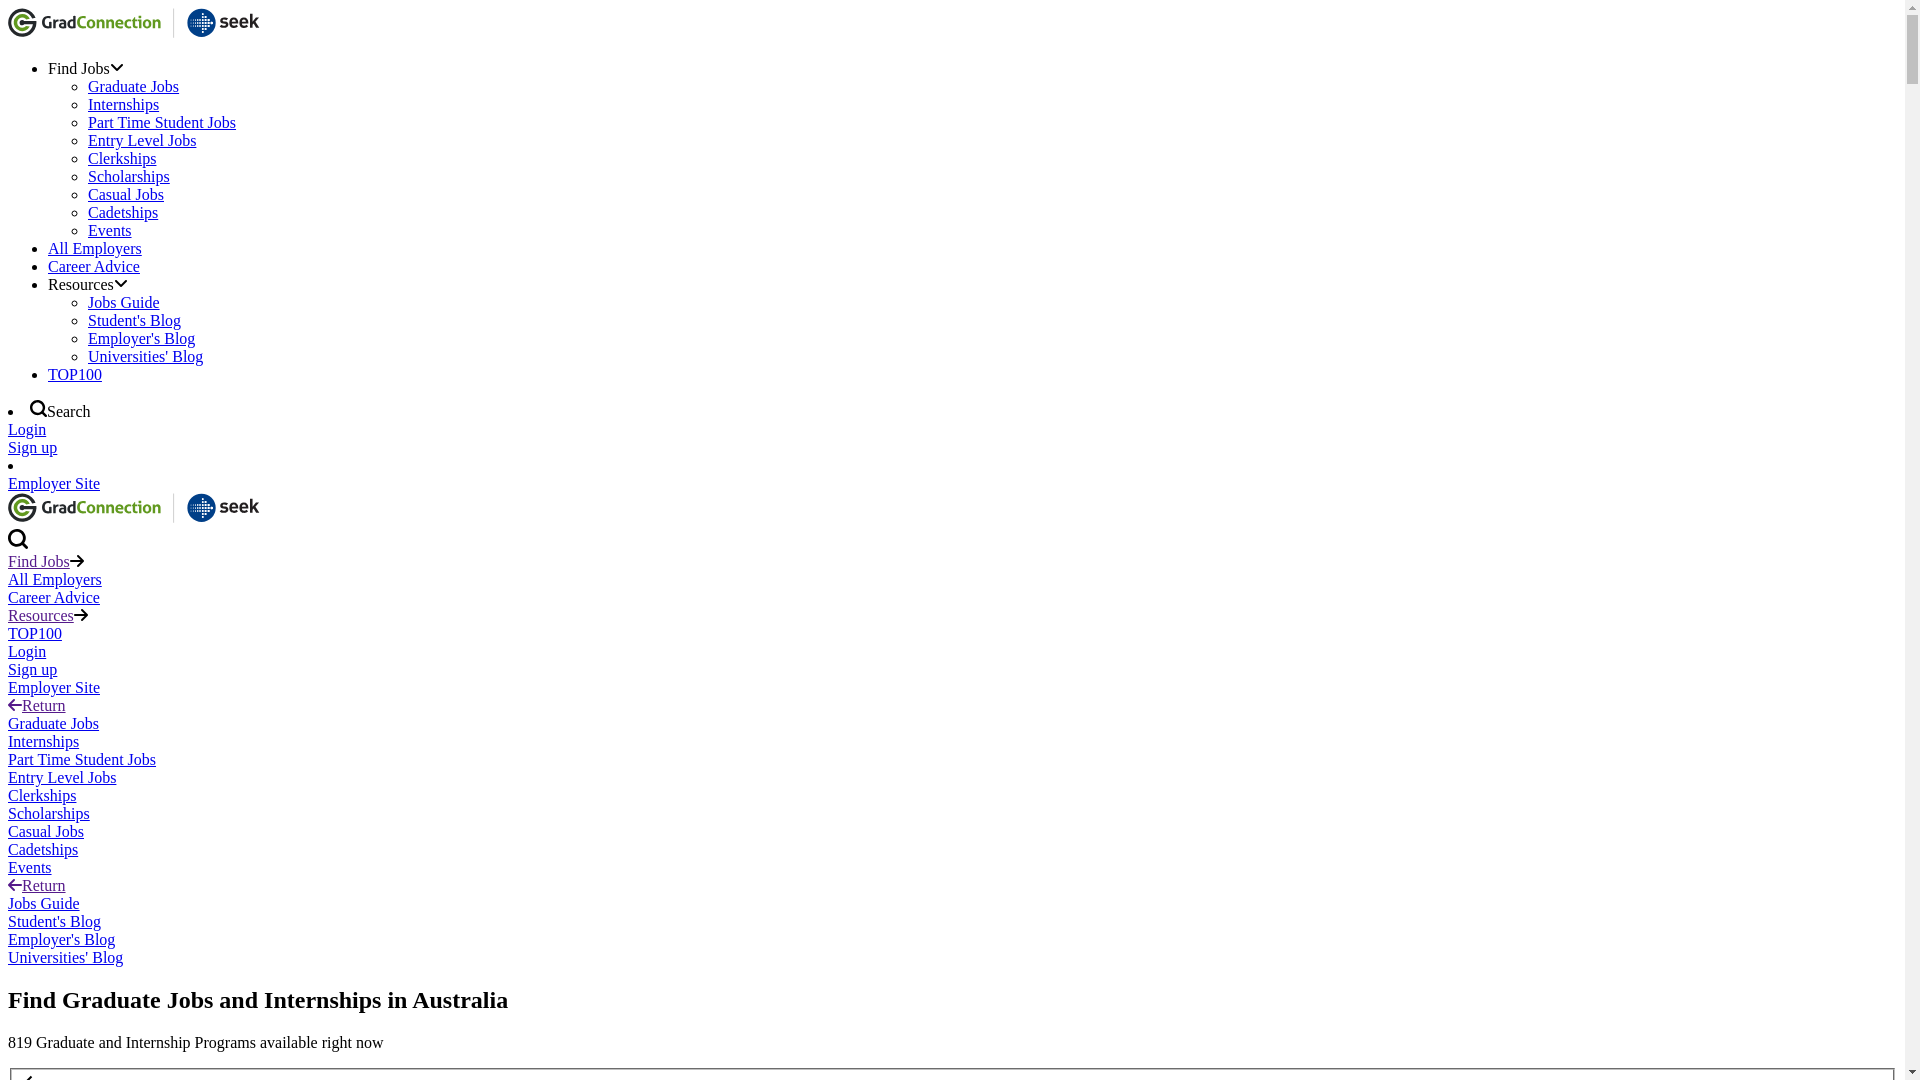  What do you see at coordinates (18, 544) in the screenshot?
I see `Search Graduate Jobs and Employers` at bounding box center [18, 544].